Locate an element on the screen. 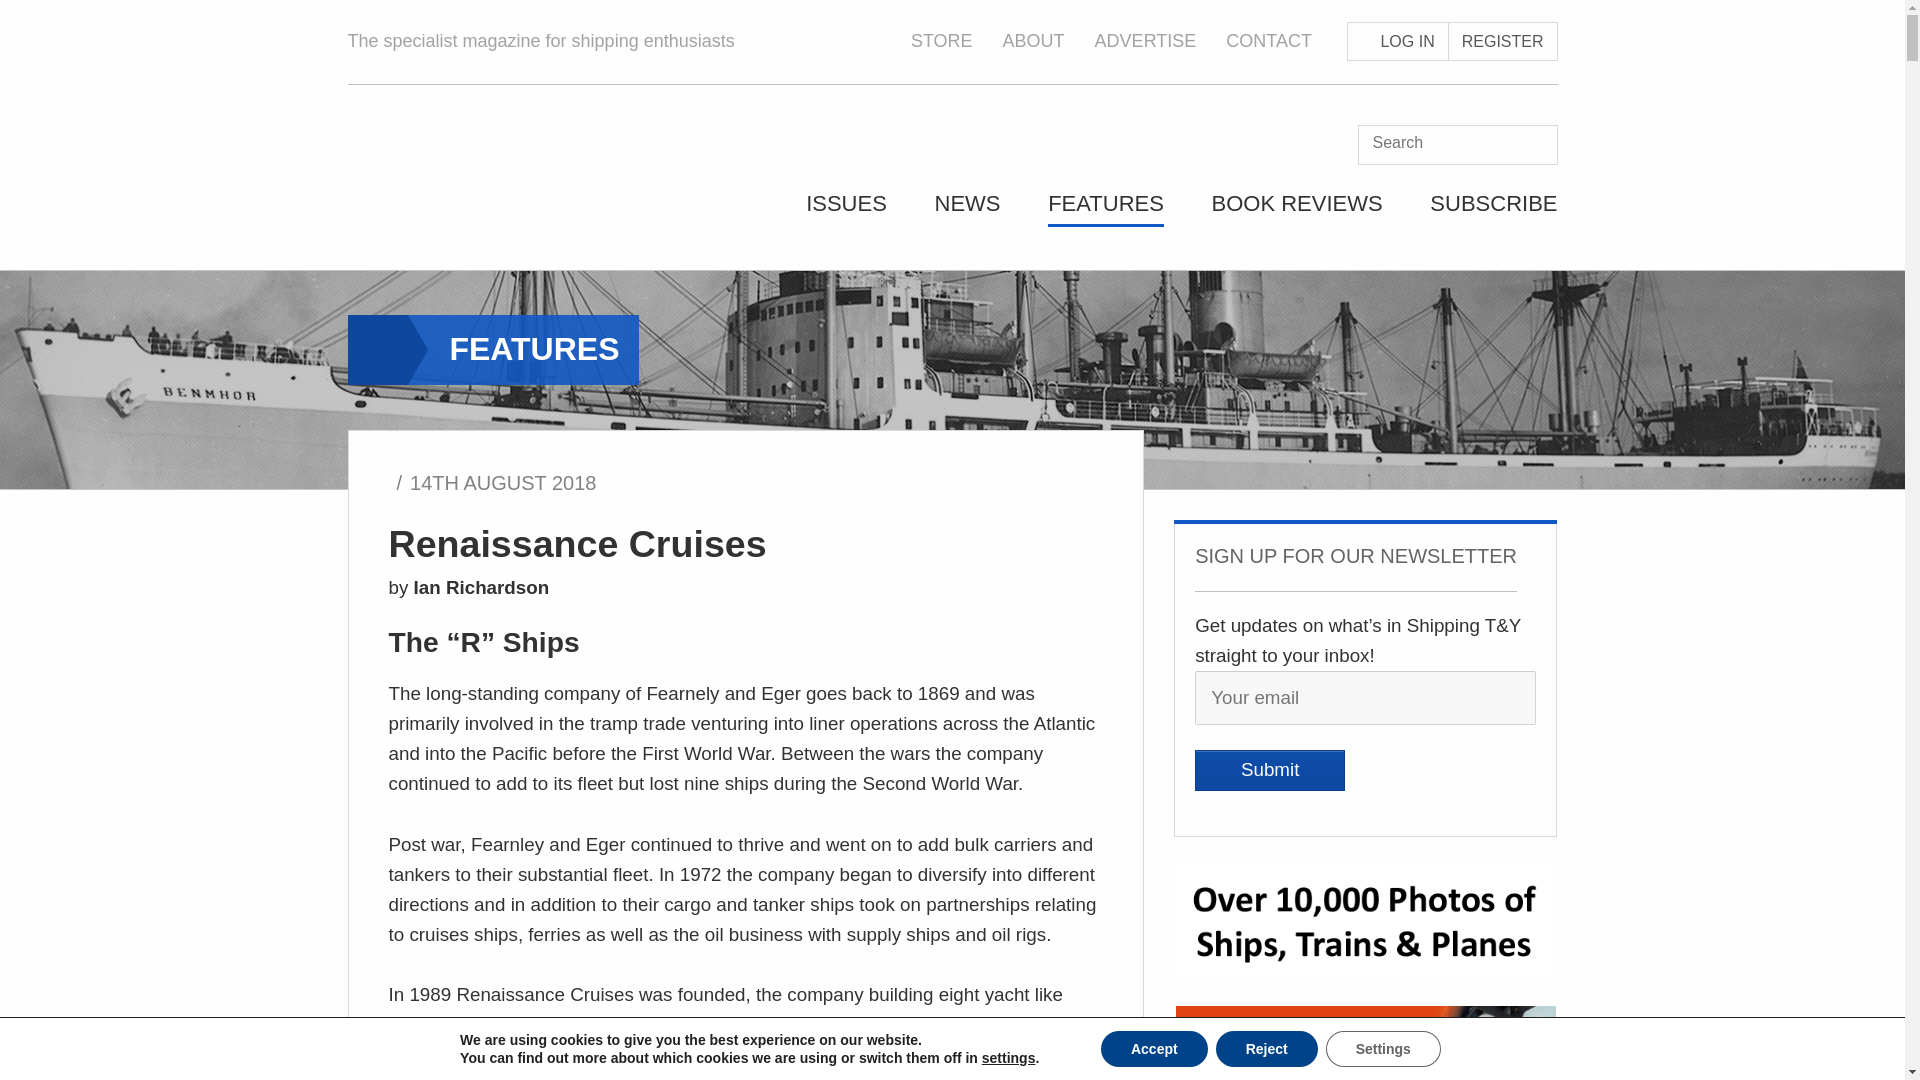 The width and height of the screenshot is (1920, 1080). LOG IN is located at coordinates (1398, 41).